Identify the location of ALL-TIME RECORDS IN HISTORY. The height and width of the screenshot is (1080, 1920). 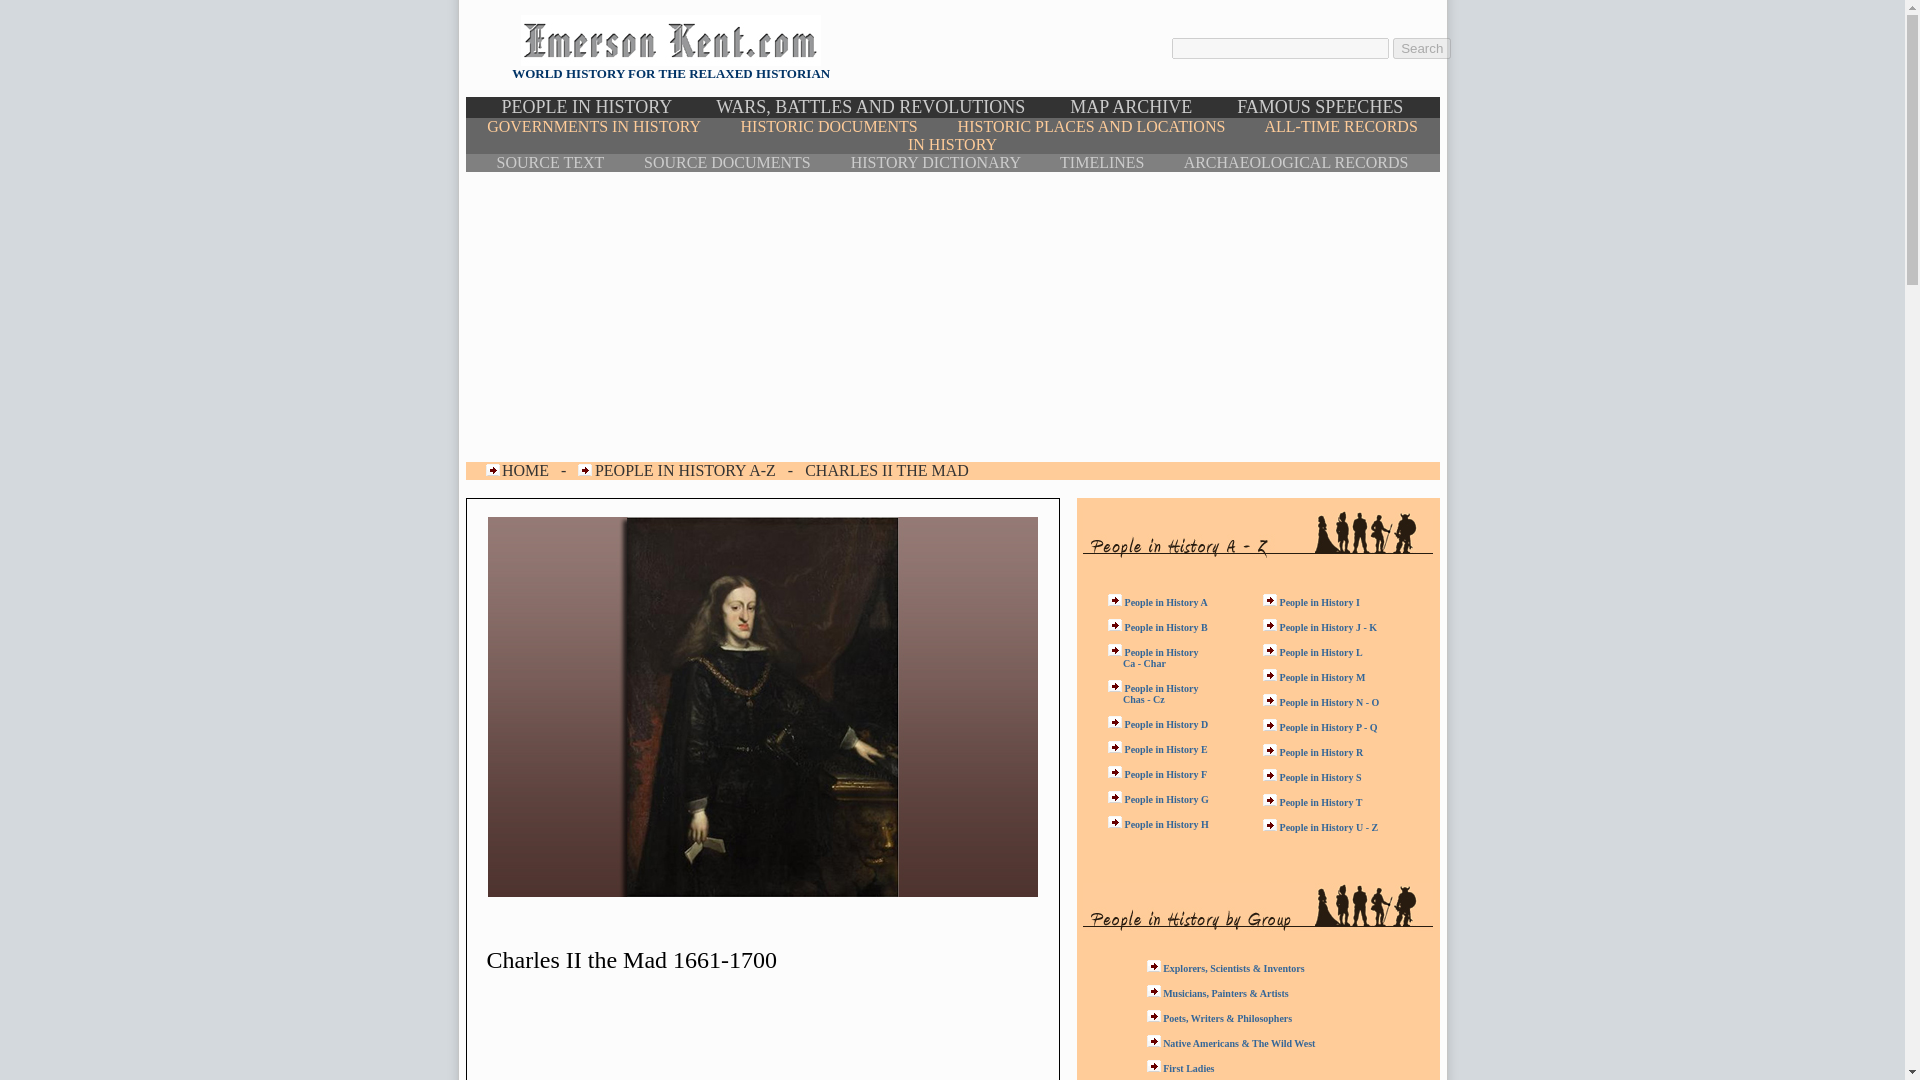
(1163, 135).